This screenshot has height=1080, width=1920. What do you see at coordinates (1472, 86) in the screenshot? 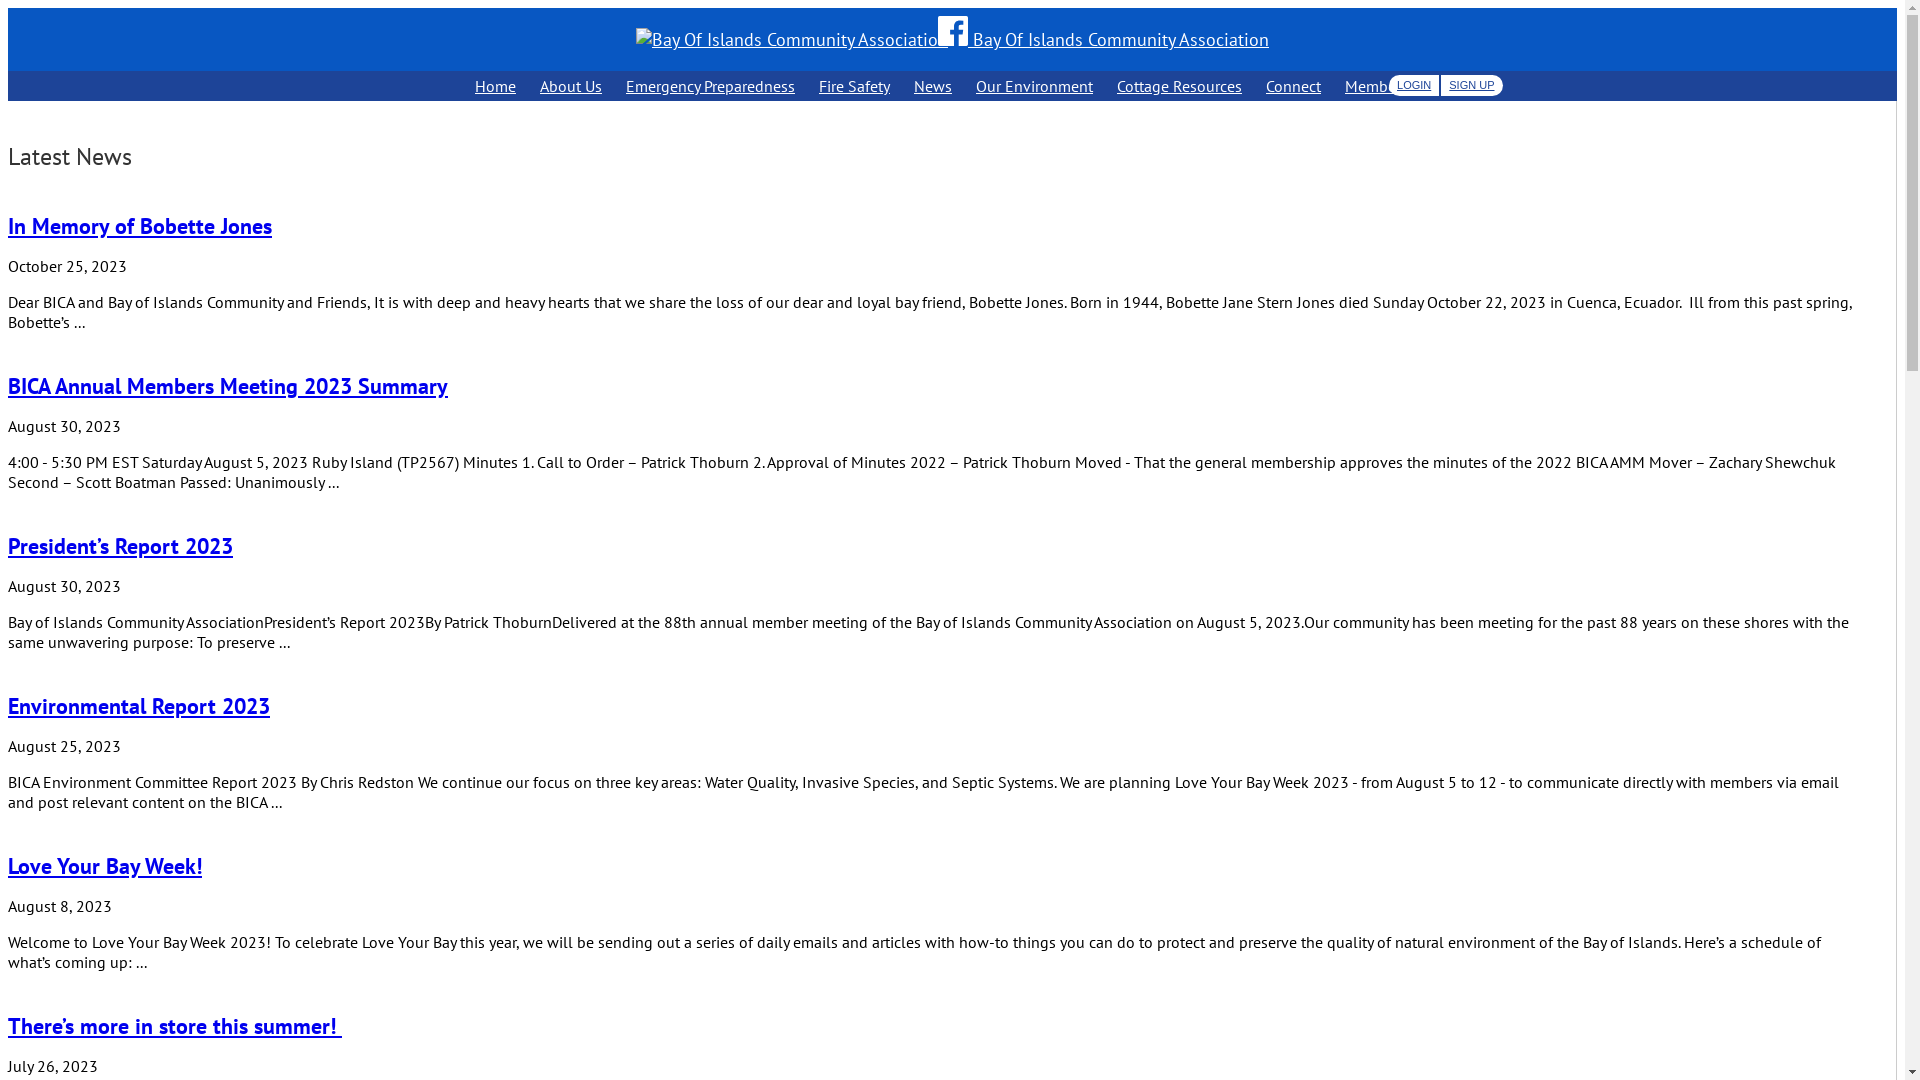
I see `SIGN UP` at bounding box center [1472, 86].